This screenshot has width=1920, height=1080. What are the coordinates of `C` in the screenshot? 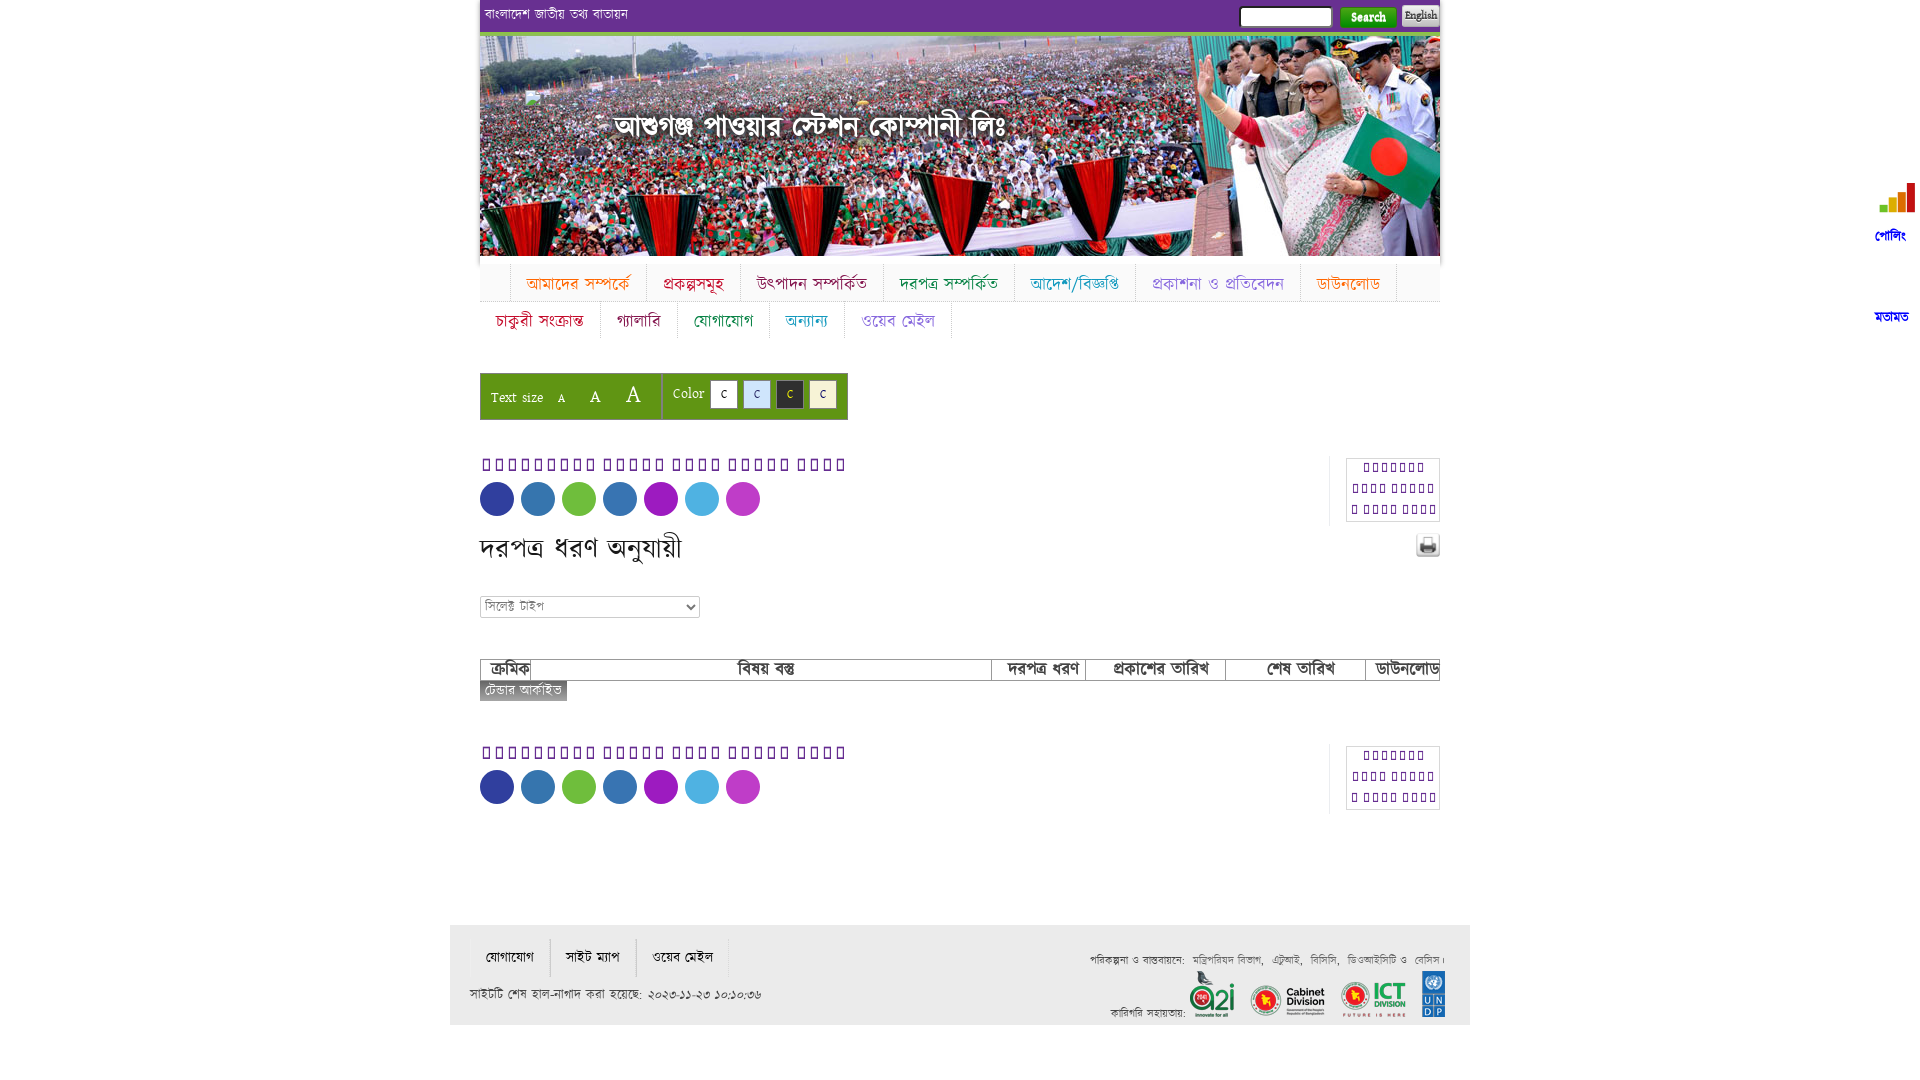 It's located at (823, 394).